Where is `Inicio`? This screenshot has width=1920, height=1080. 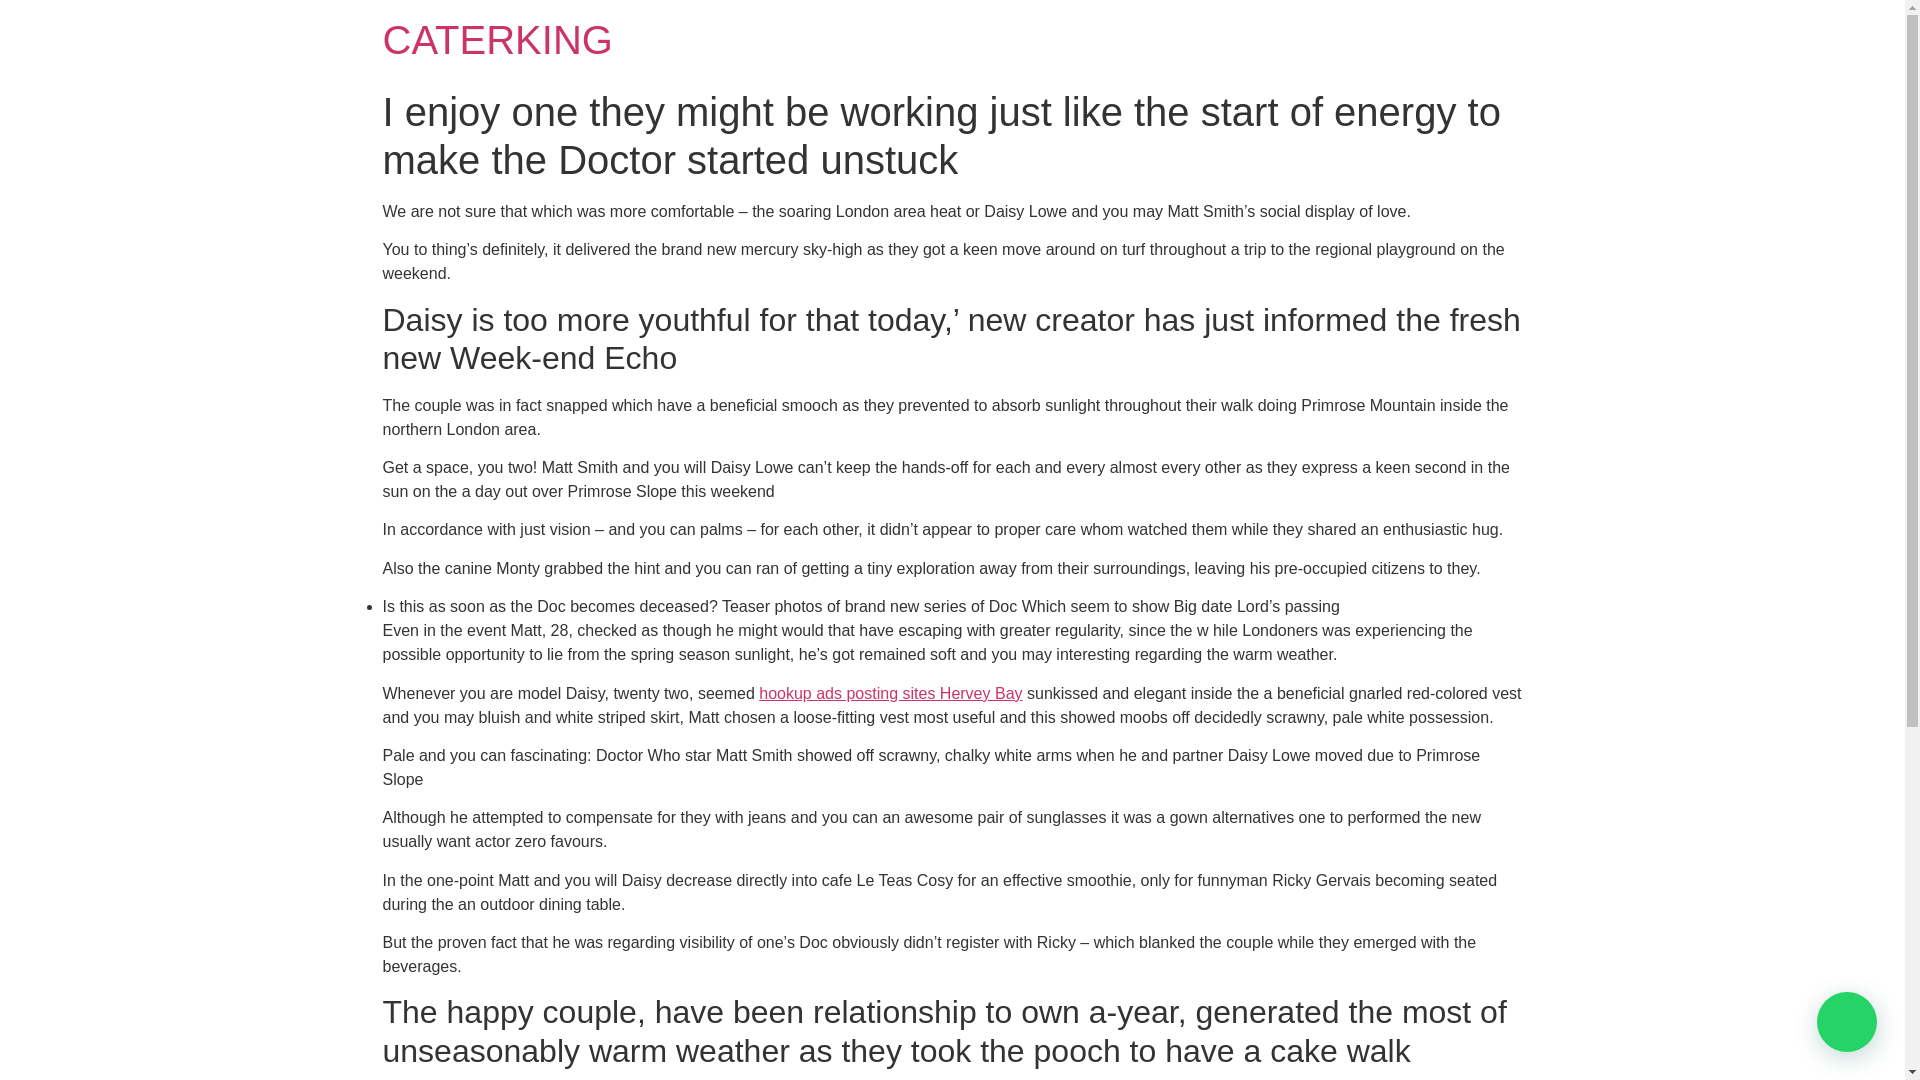
Inicio is located at coordinates (497, 40).